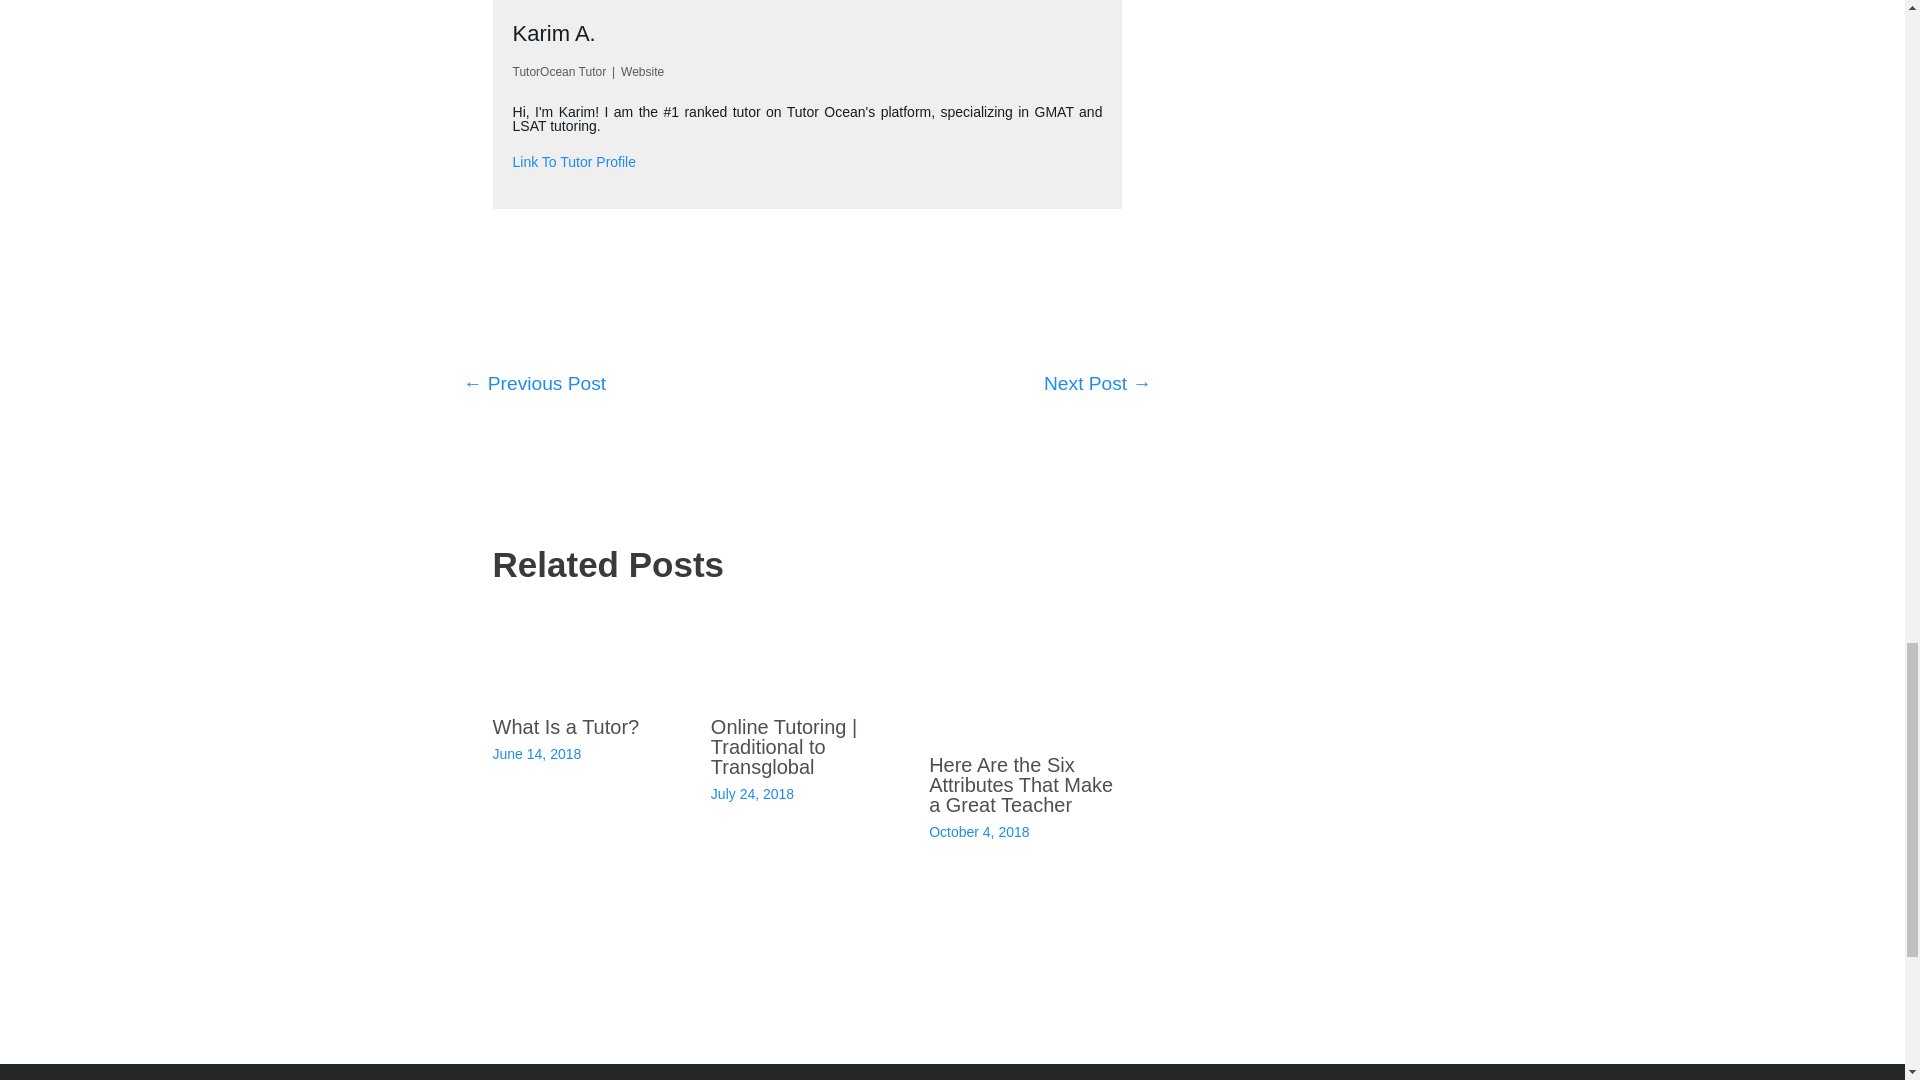  What do you see at coordinates (1021, 784) in the screenshot?
I see `Here Are the Six Attributes That Make a Great Teacher` at bounding box center [1021, 784].